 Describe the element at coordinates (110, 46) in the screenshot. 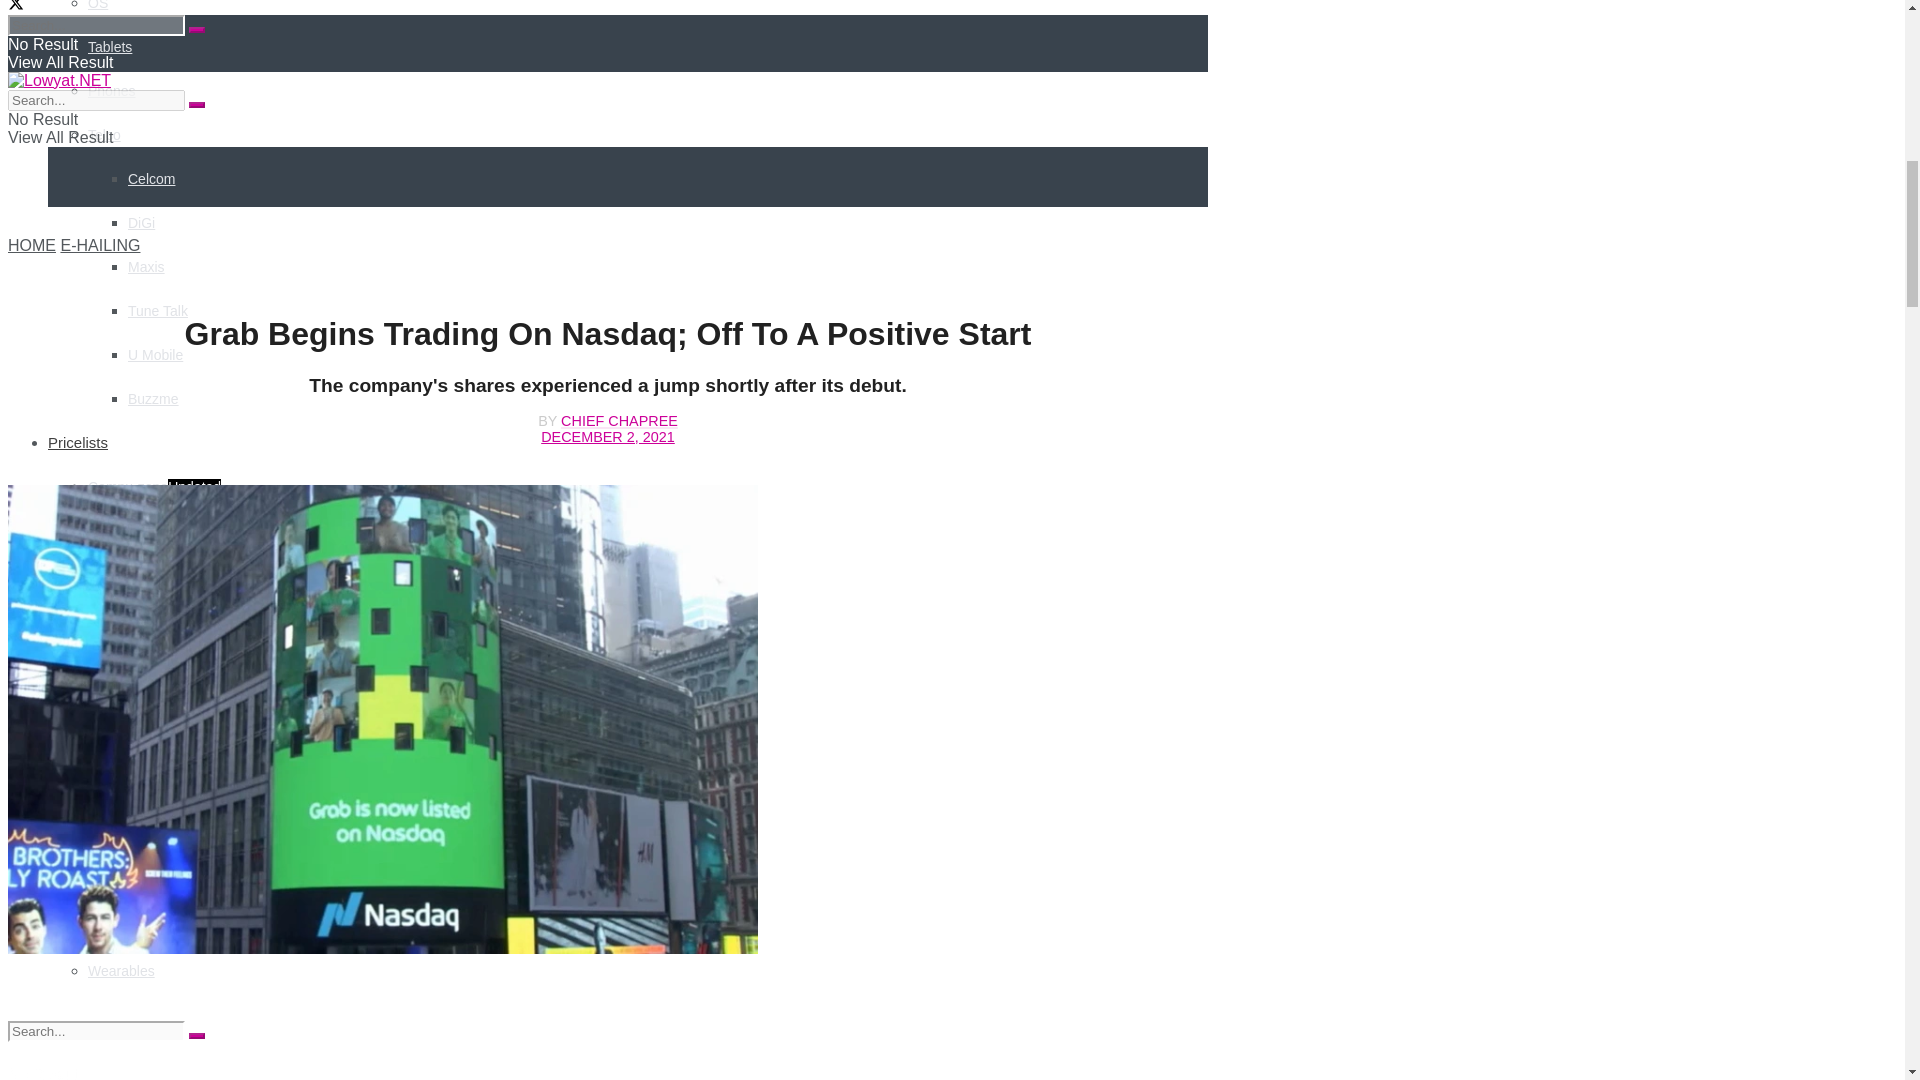

I see `Tablets` at that location.